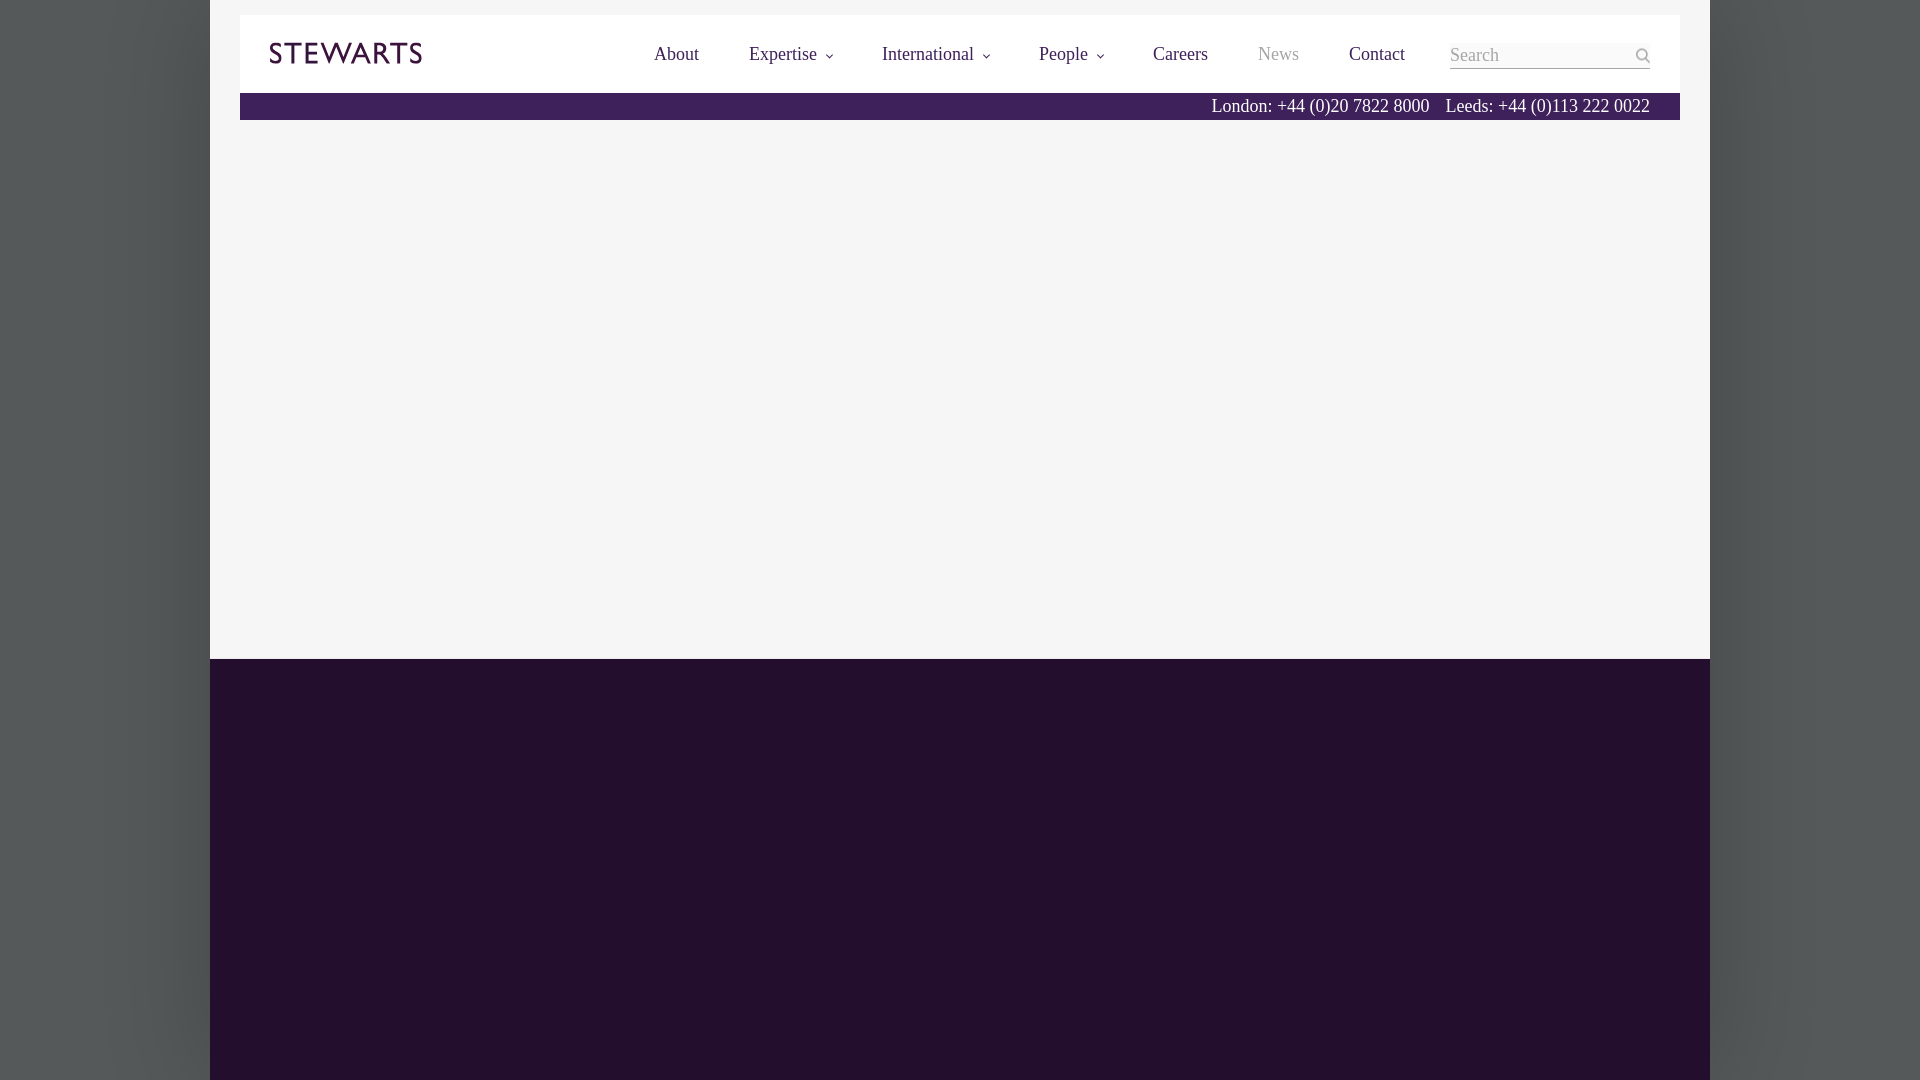  I want to click on International, so click(934, 54).